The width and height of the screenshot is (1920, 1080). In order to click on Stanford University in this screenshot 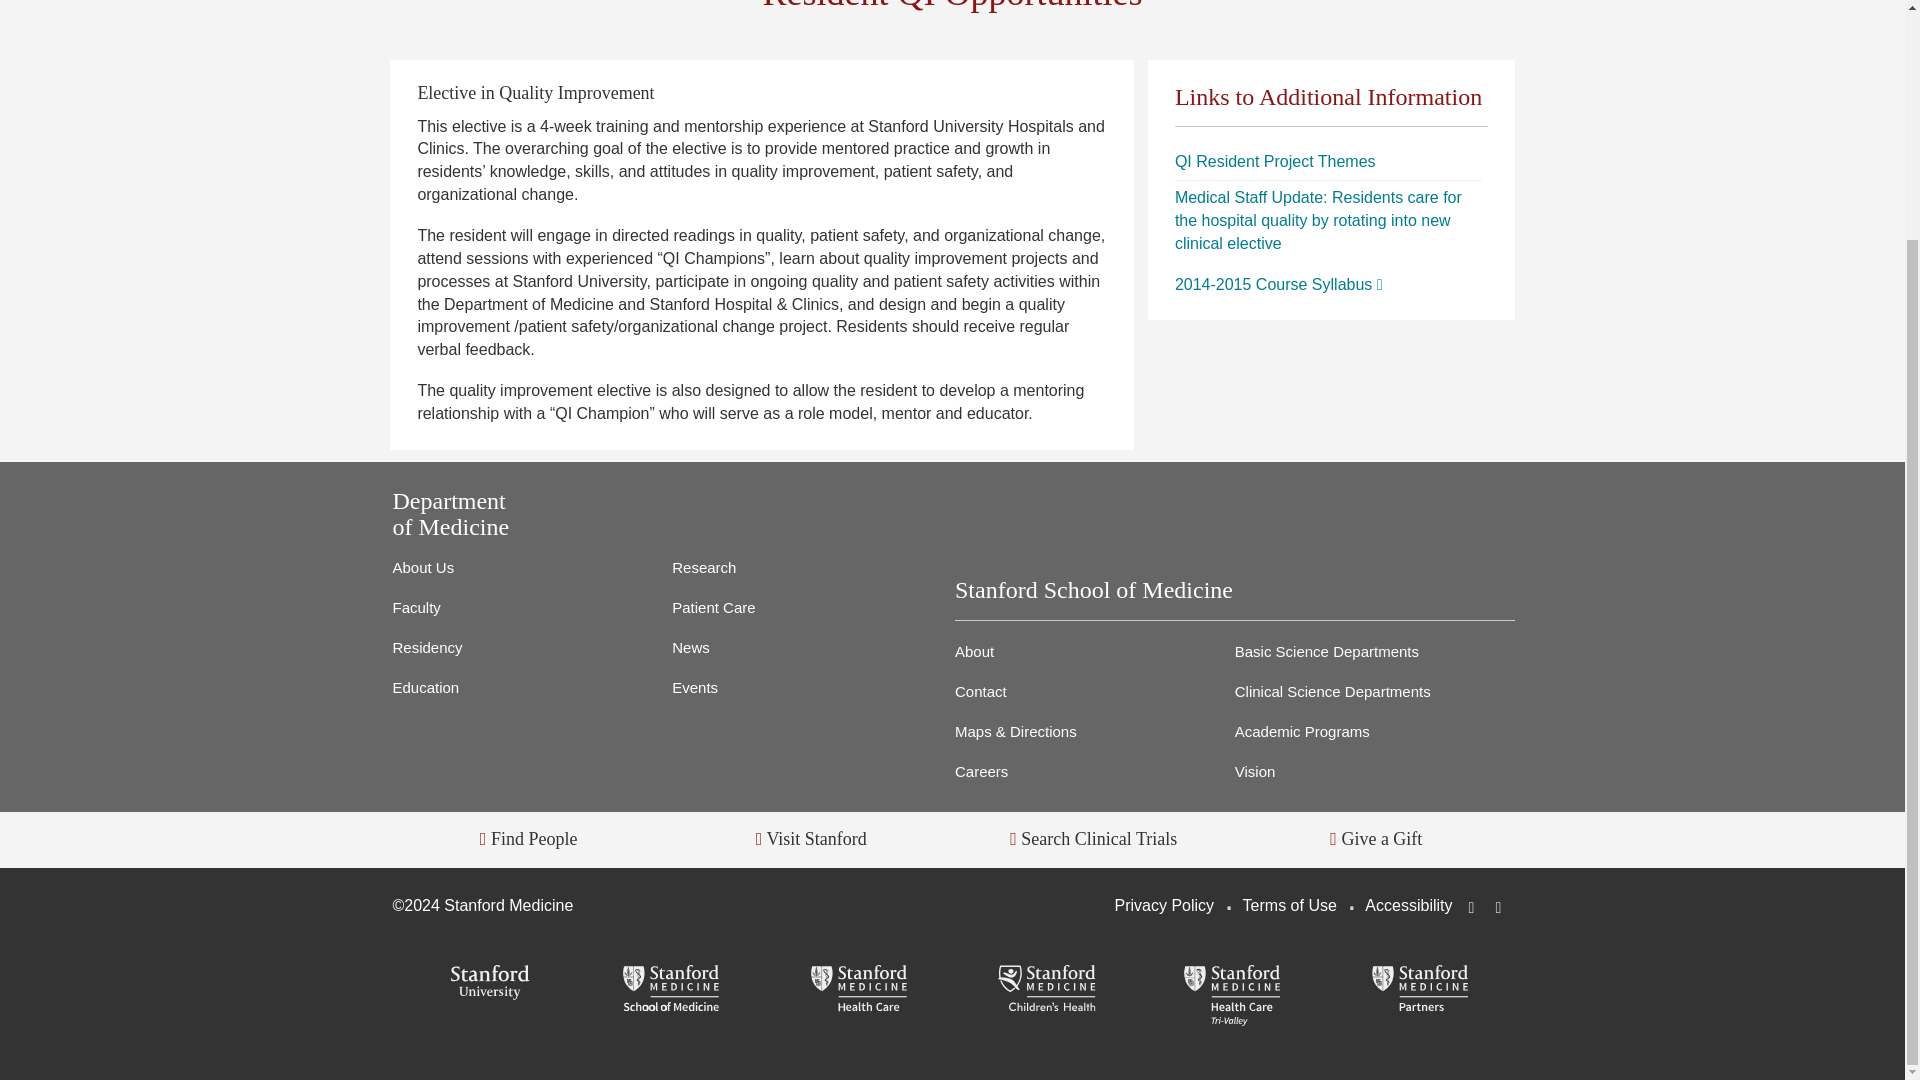, I will do `click(485, 984)`.